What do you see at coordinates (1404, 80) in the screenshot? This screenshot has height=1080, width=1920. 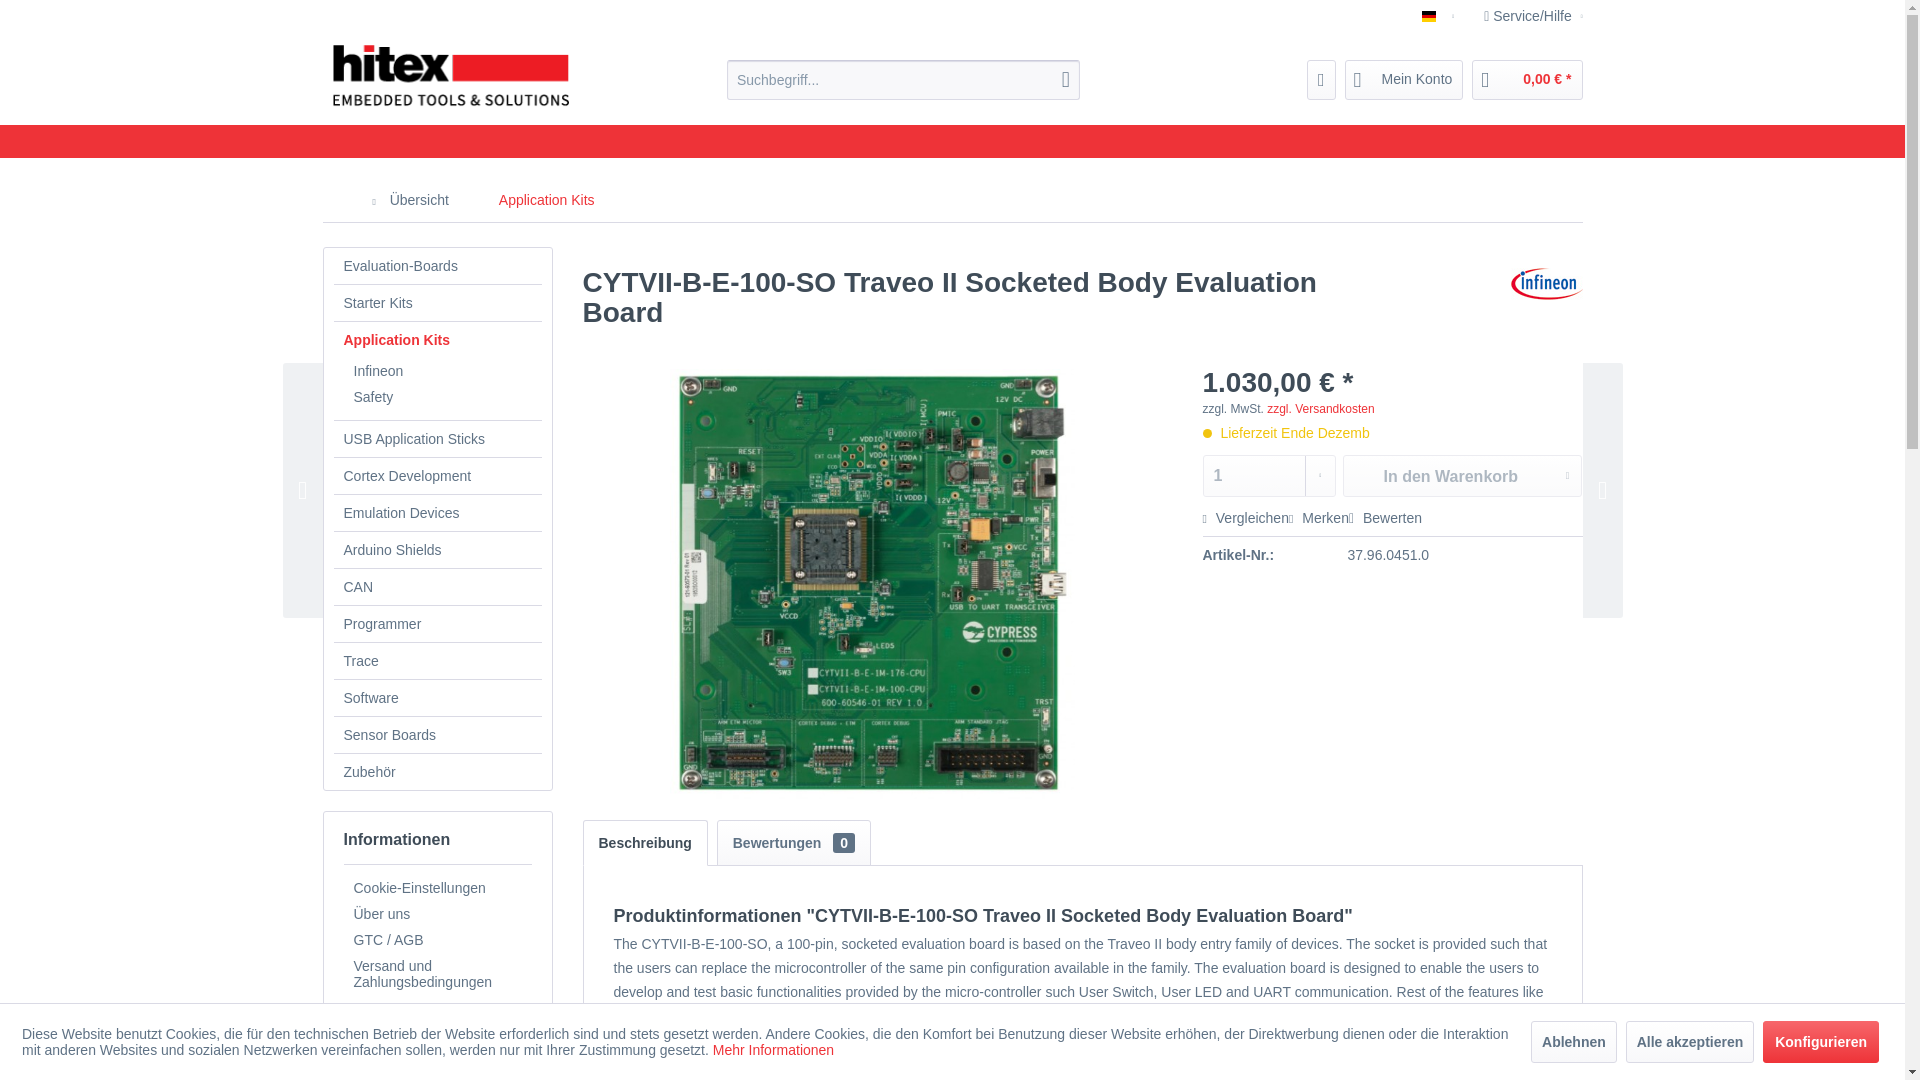 I see `Mein Konto` at bounding box center [1404, 80].